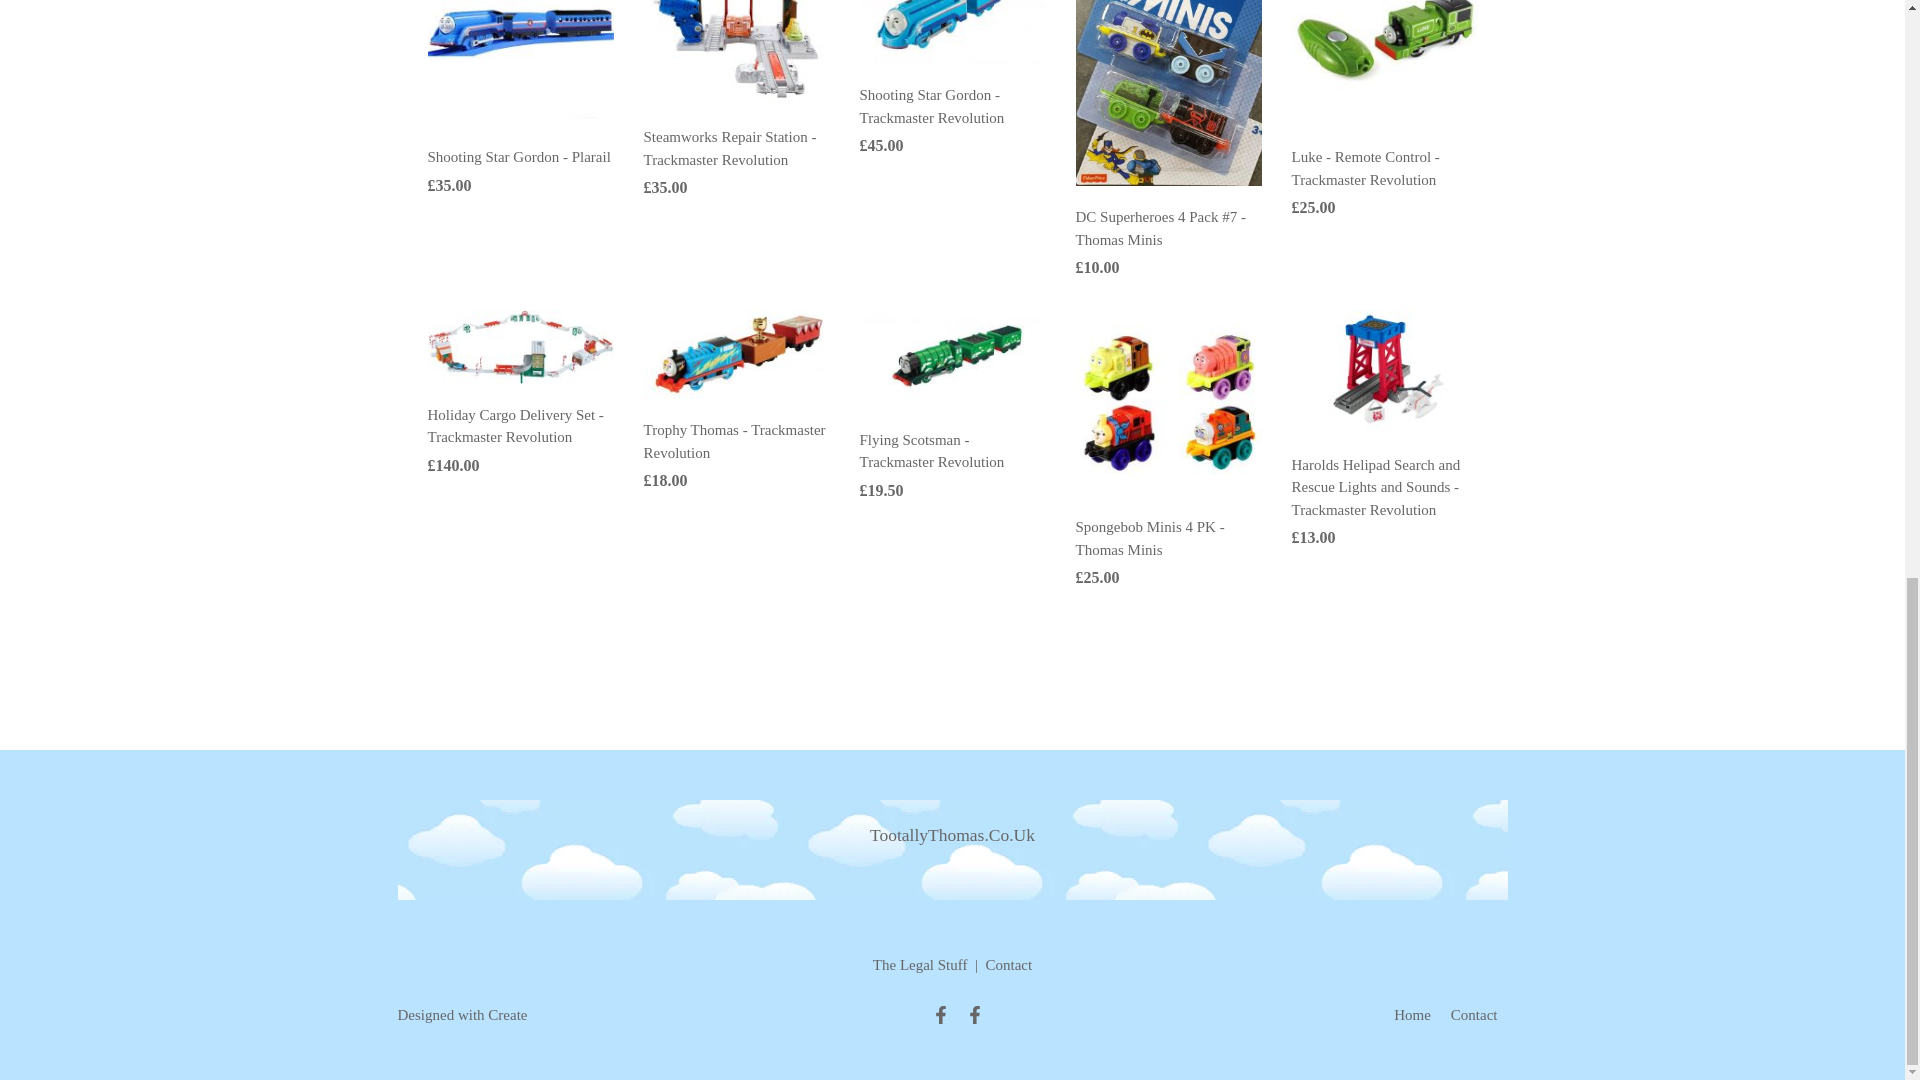 The height and width of the screenshot is (1080, 1920). I want to click on Shooting Star Gordon - Plarail, so click(519, 157).